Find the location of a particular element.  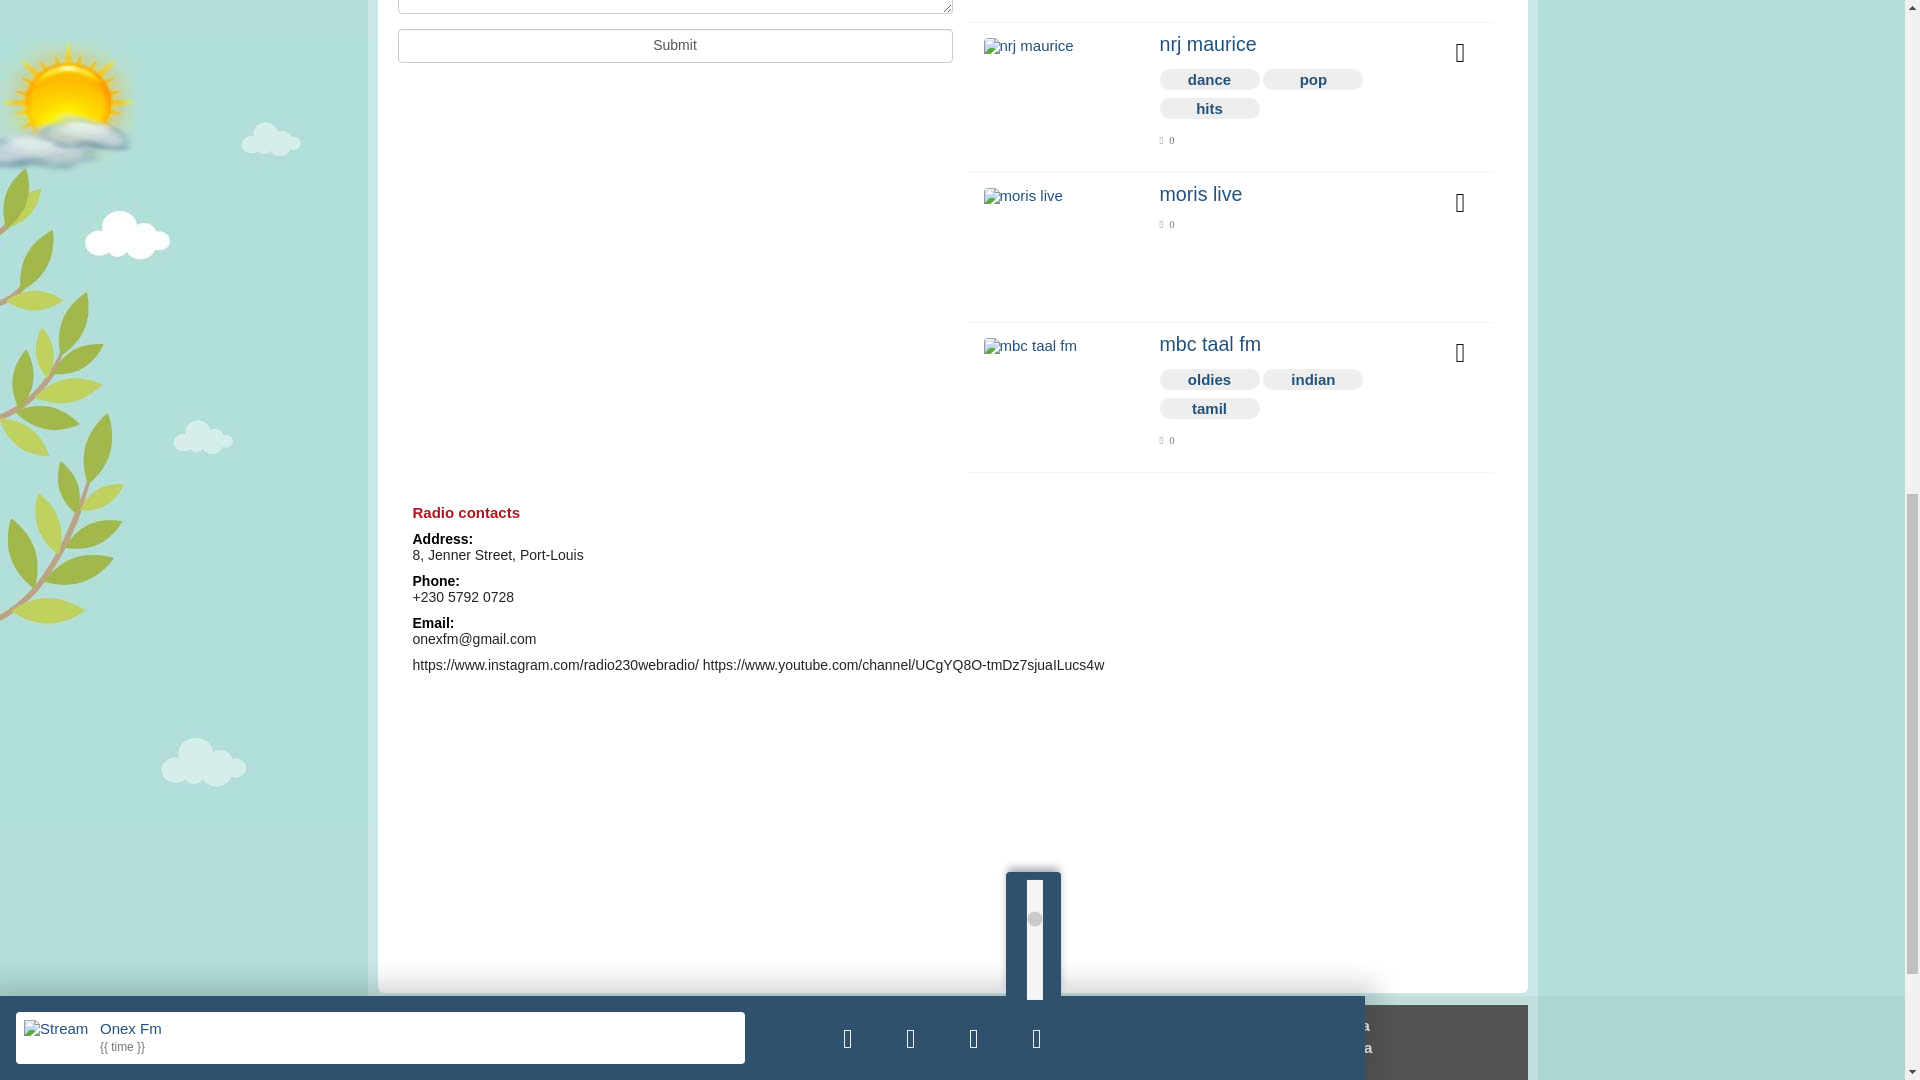

dance is located at coordinates (1210, 79).